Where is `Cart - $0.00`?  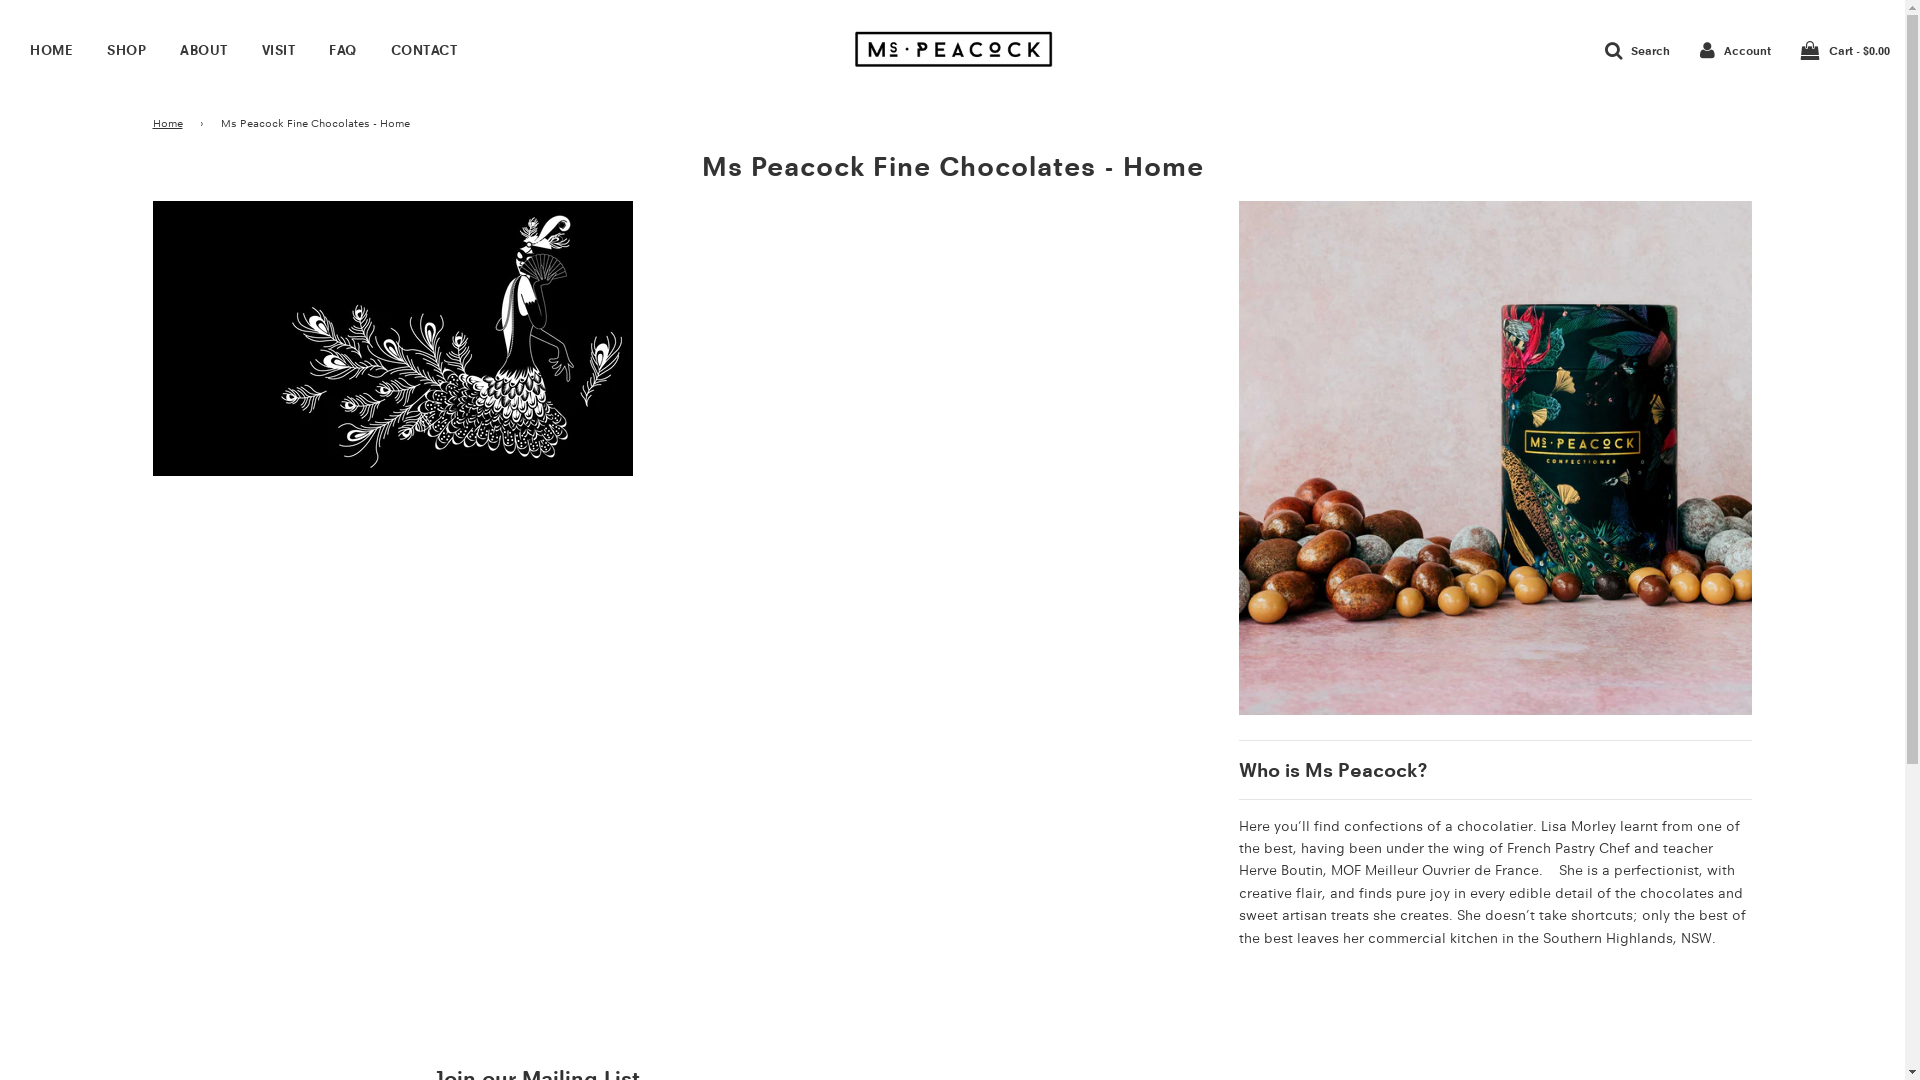 Cart - $0.00 is located at coordinates (1846, 49).